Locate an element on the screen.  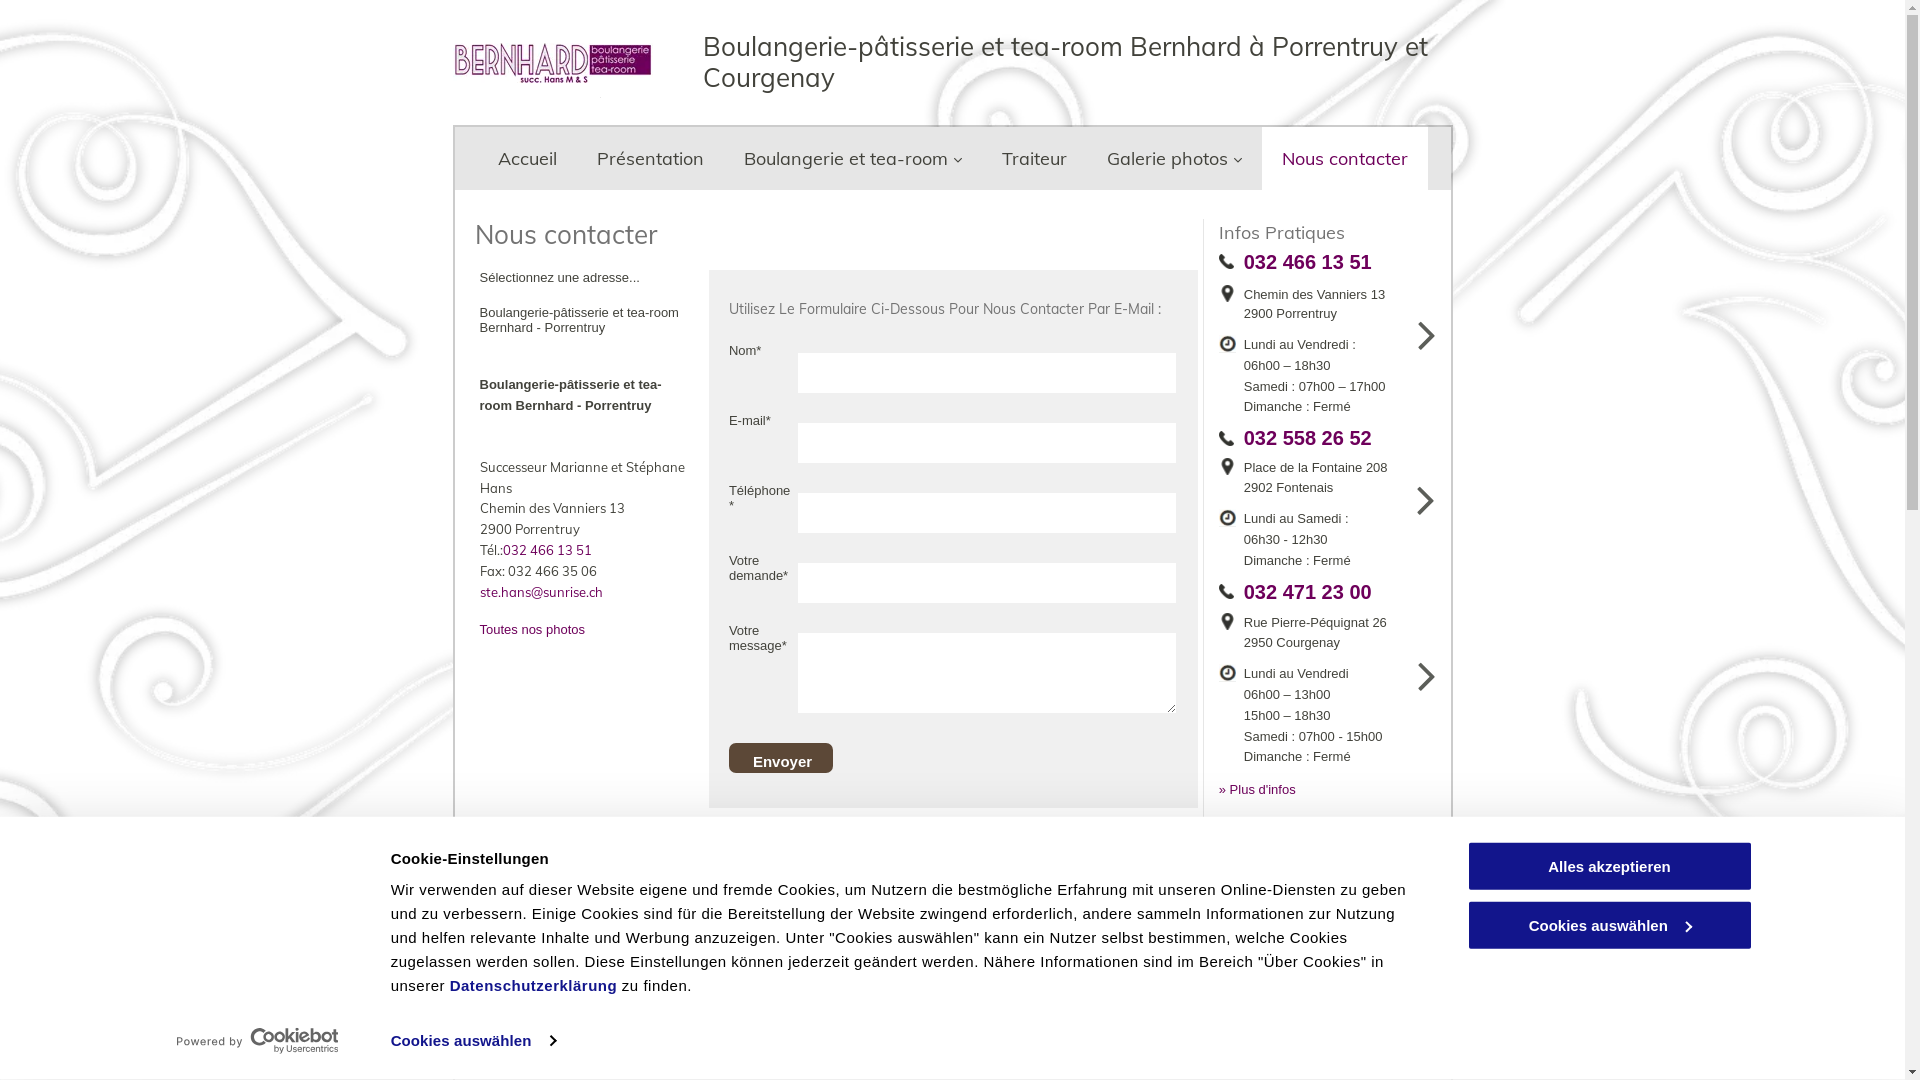
Nous contacter is located at coordinates (1345, 158).